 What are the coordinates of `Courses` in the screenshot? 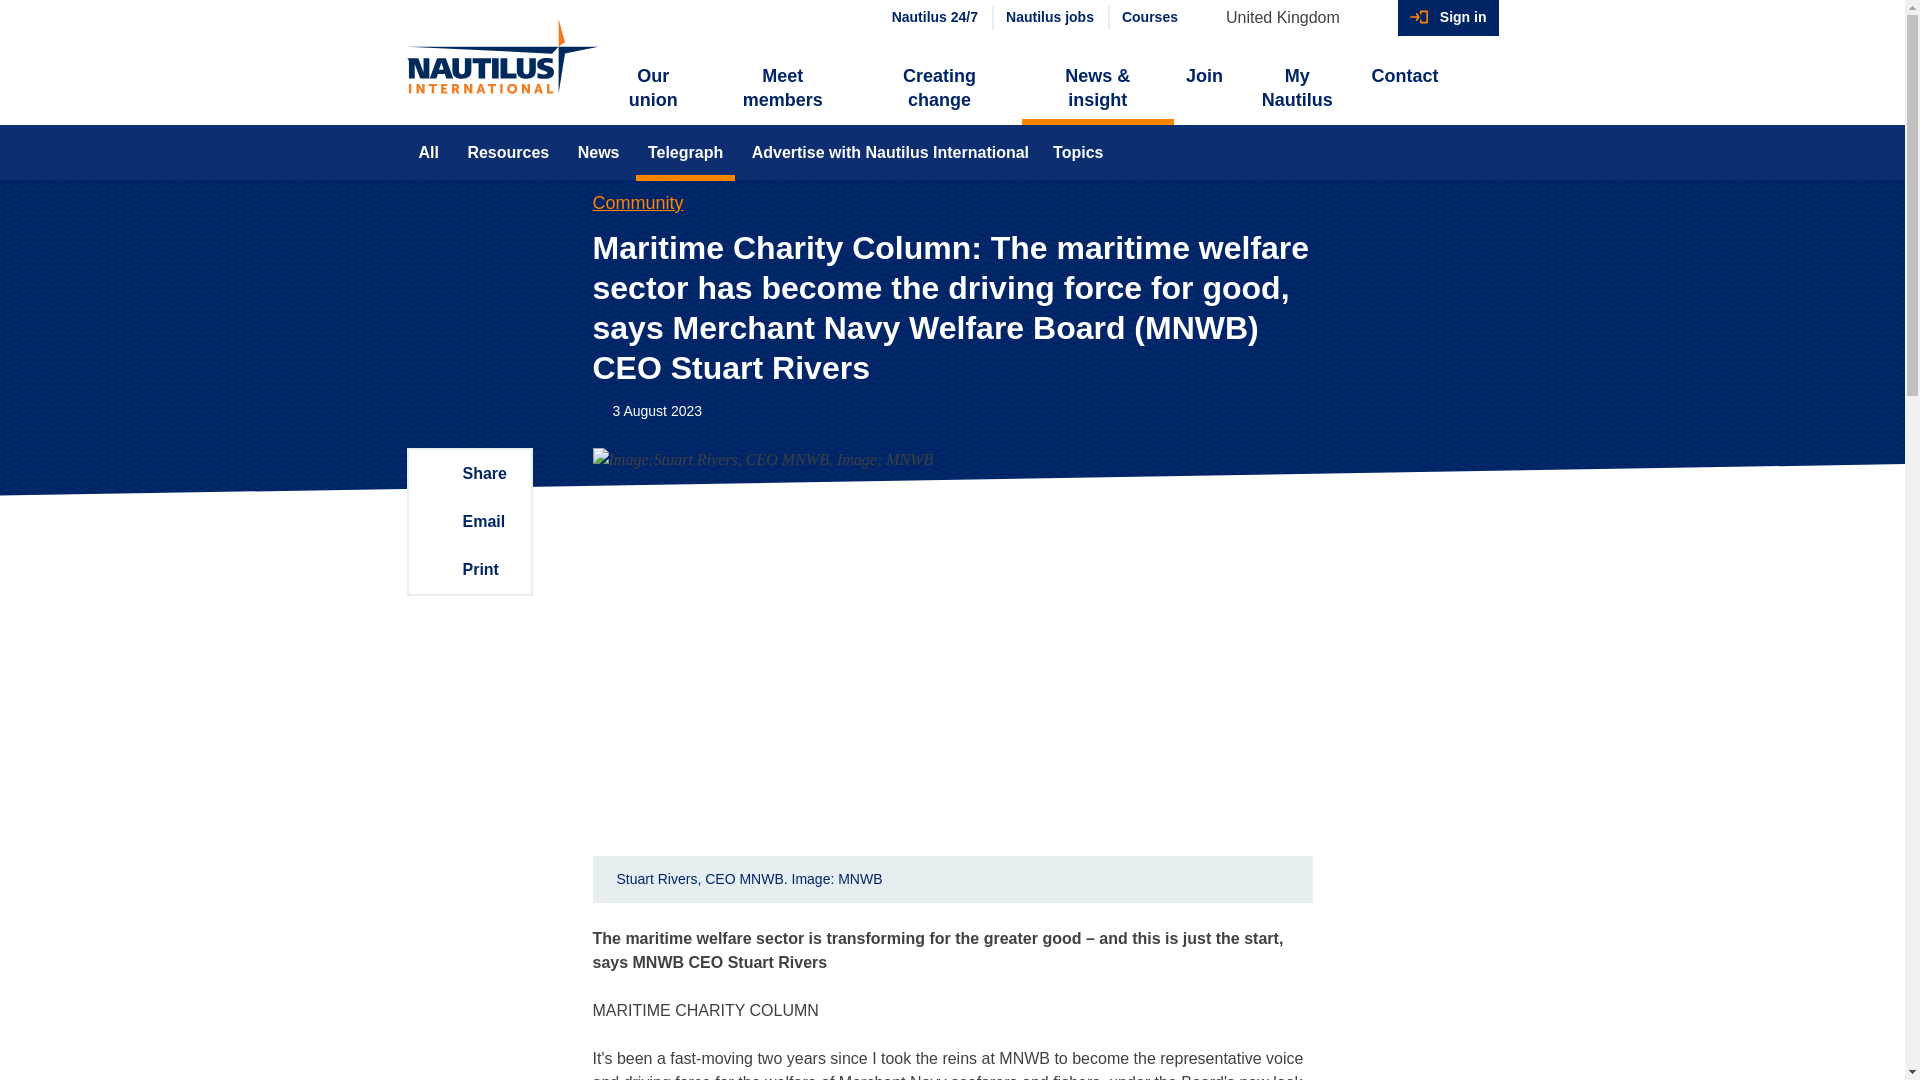 It's located at (1148, 18).